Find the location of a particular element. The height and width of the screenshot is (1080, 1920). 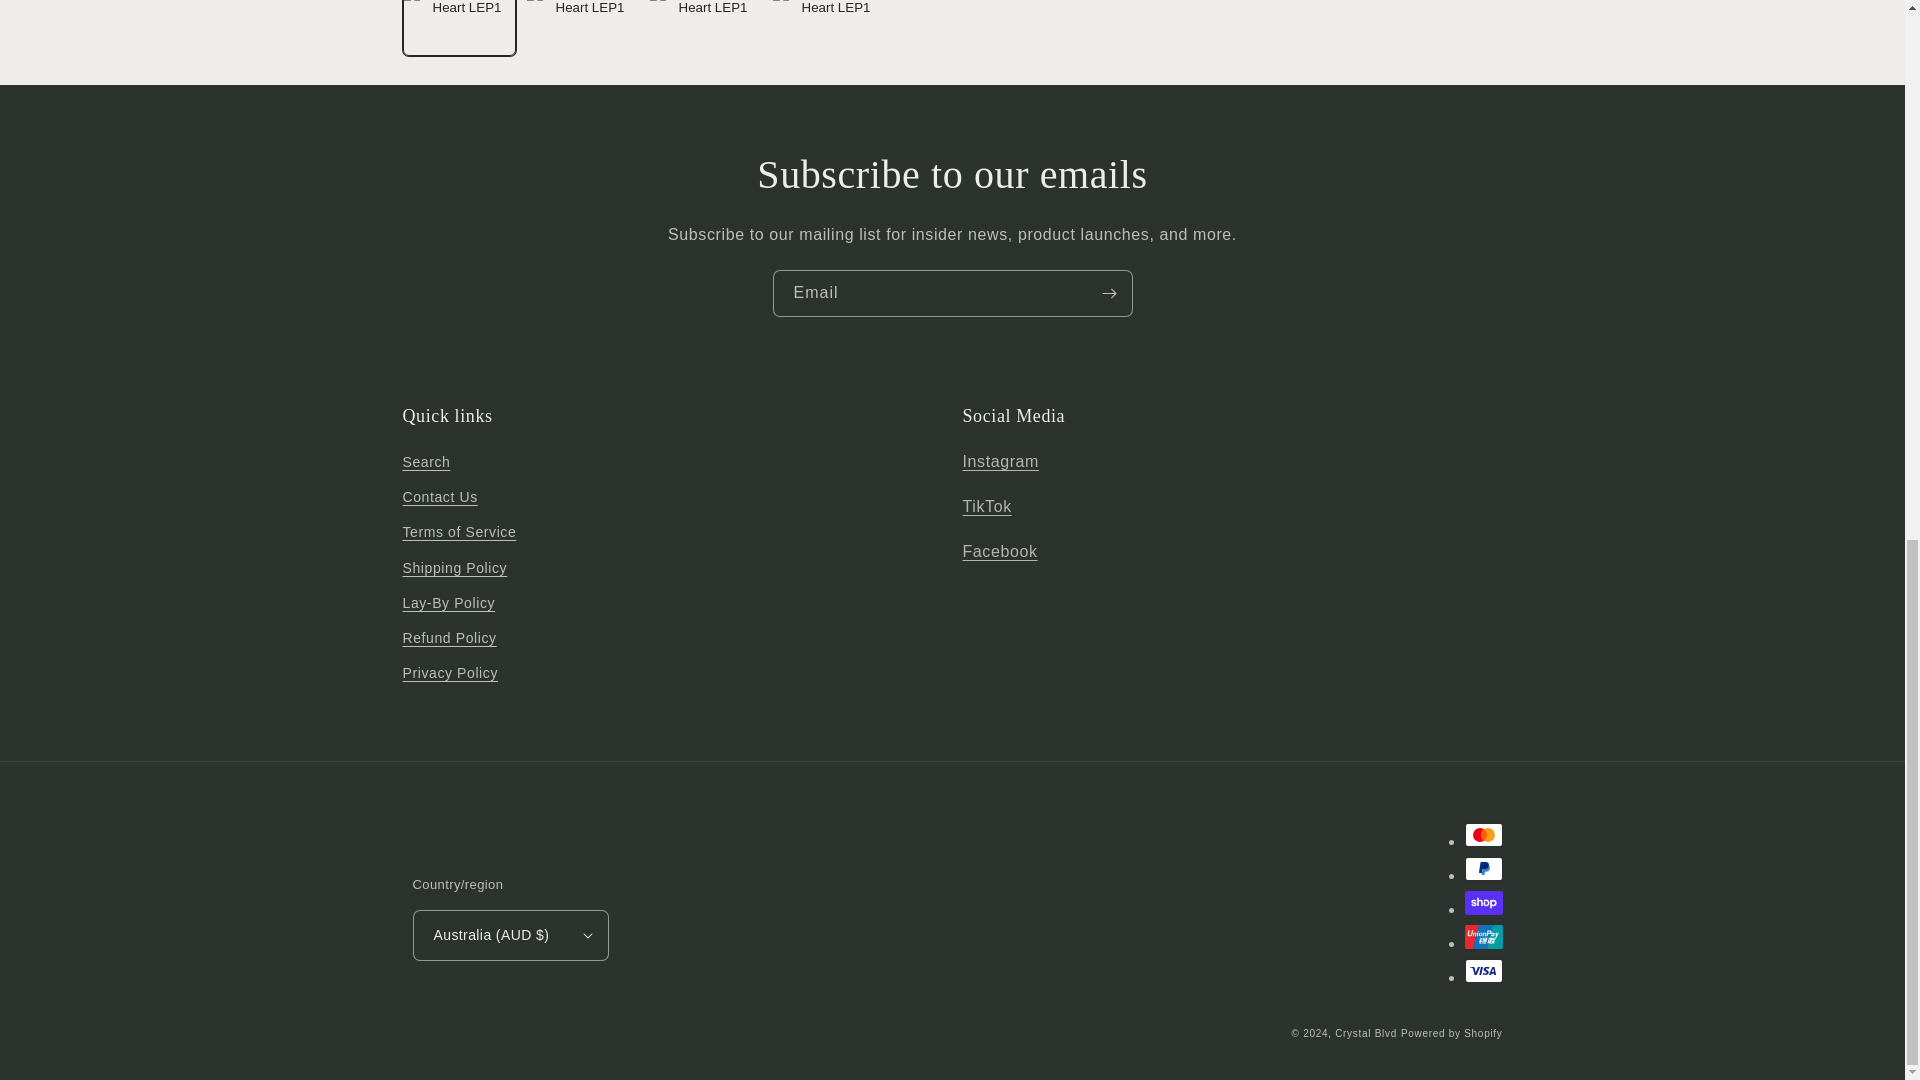

Visa is located at coordinates (1482, 970).